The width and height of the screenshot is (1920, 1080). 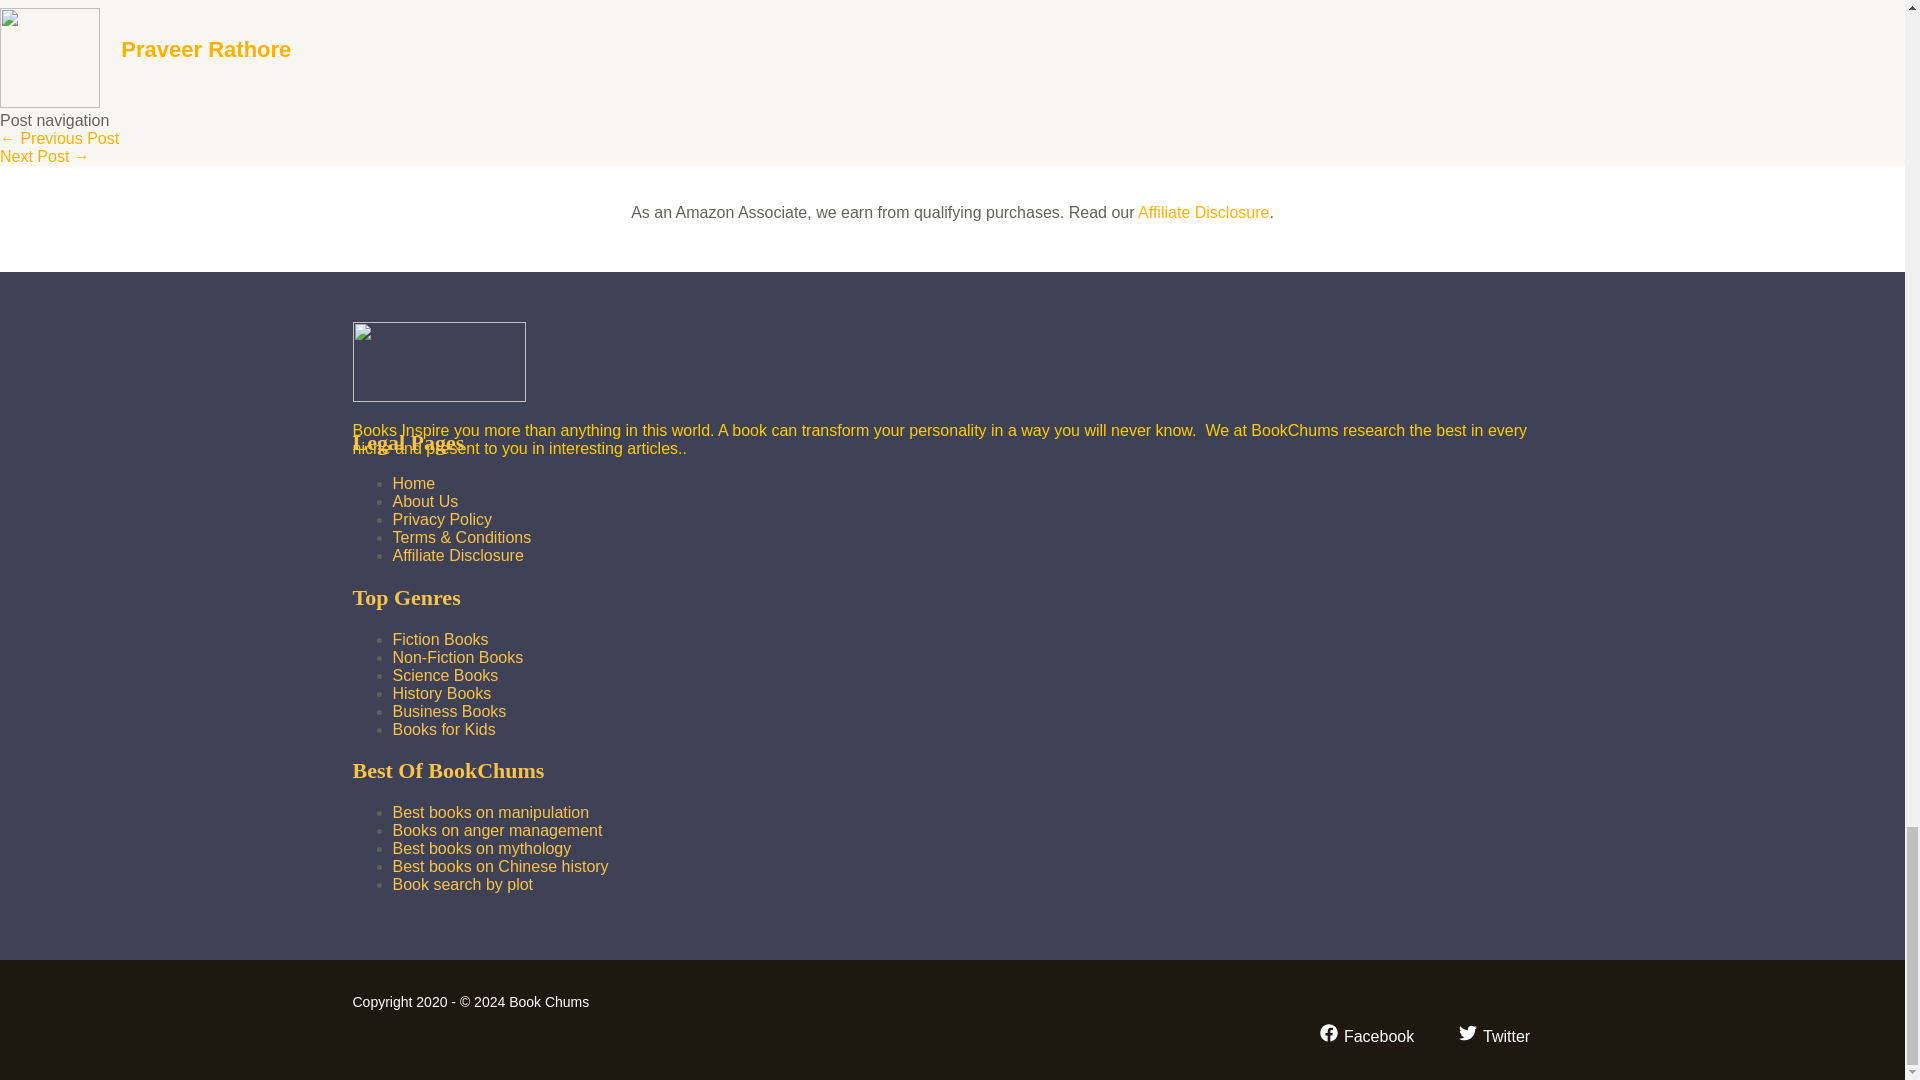 I want to click on Non-Fiction Books, so click(x=456, y=658).